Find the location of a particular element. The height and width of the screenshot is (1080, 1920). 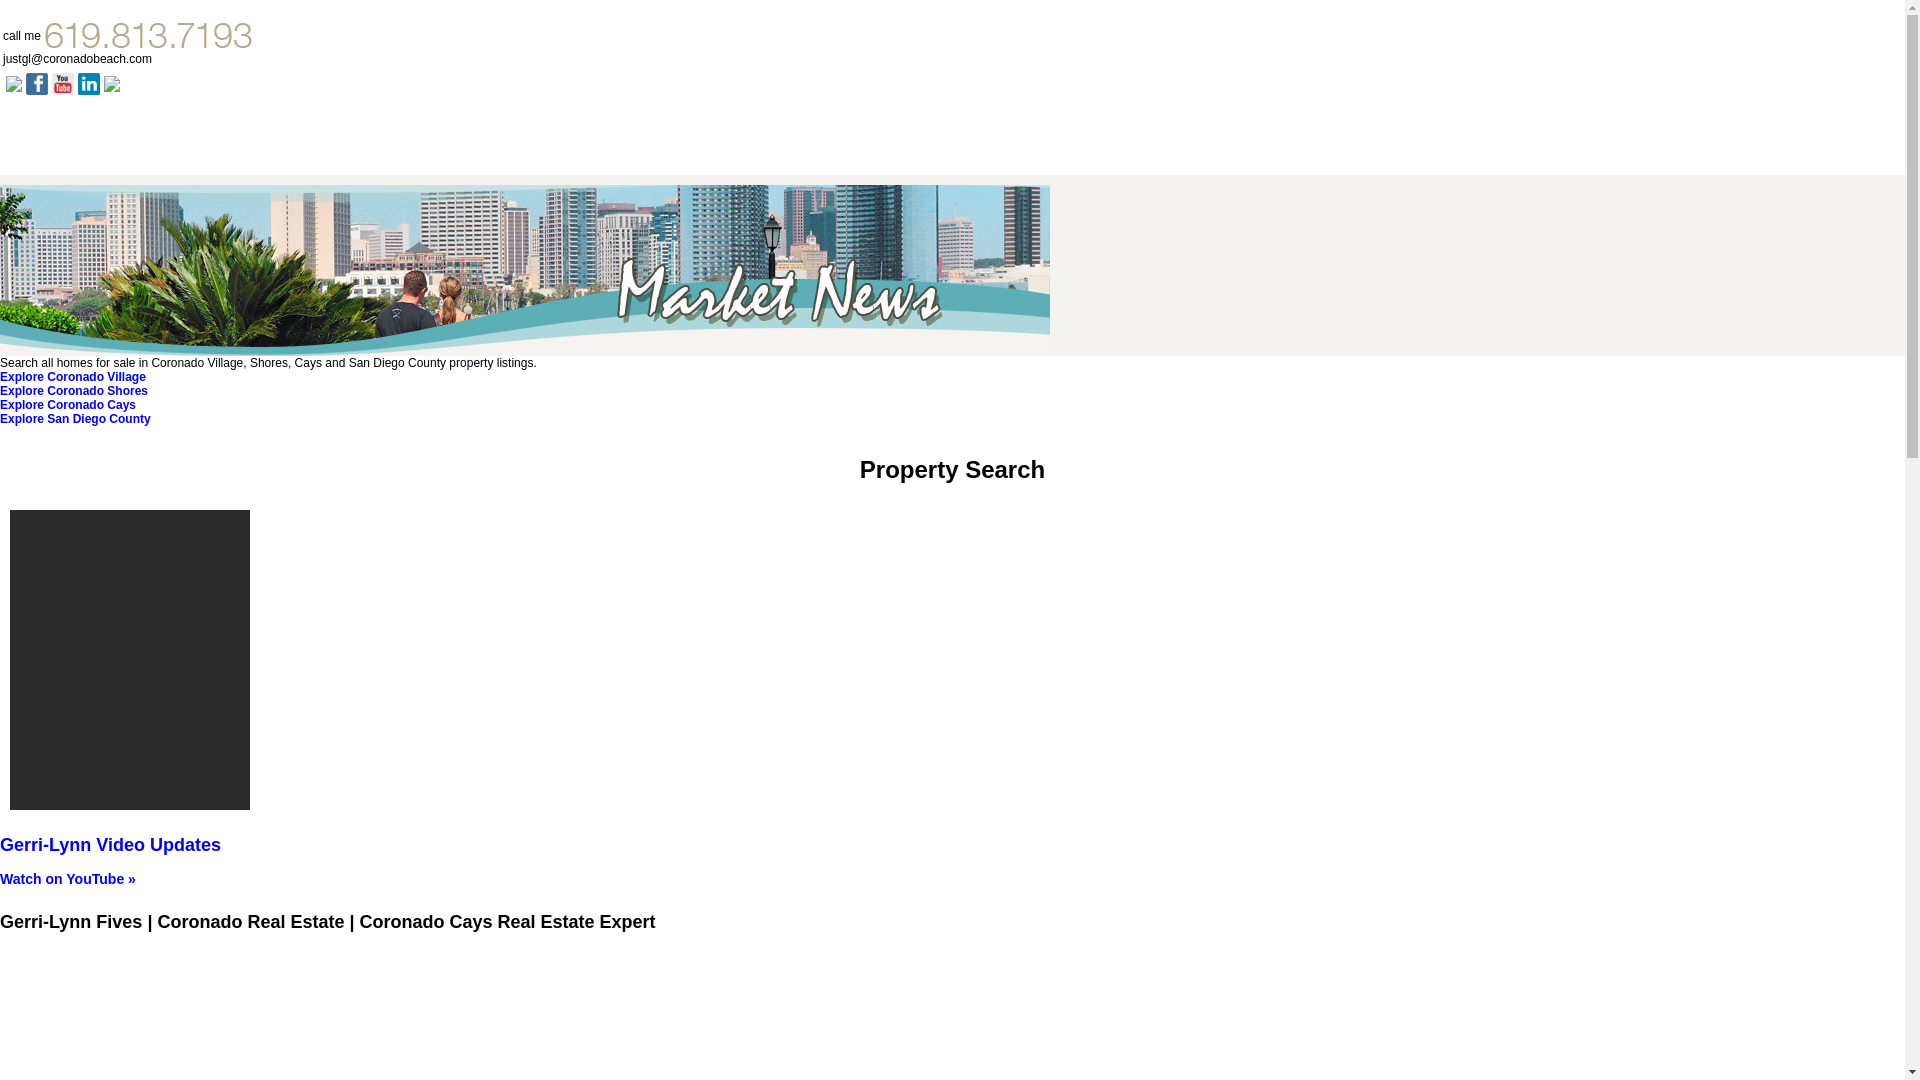

Welcome is located at coordinates (41, 148).